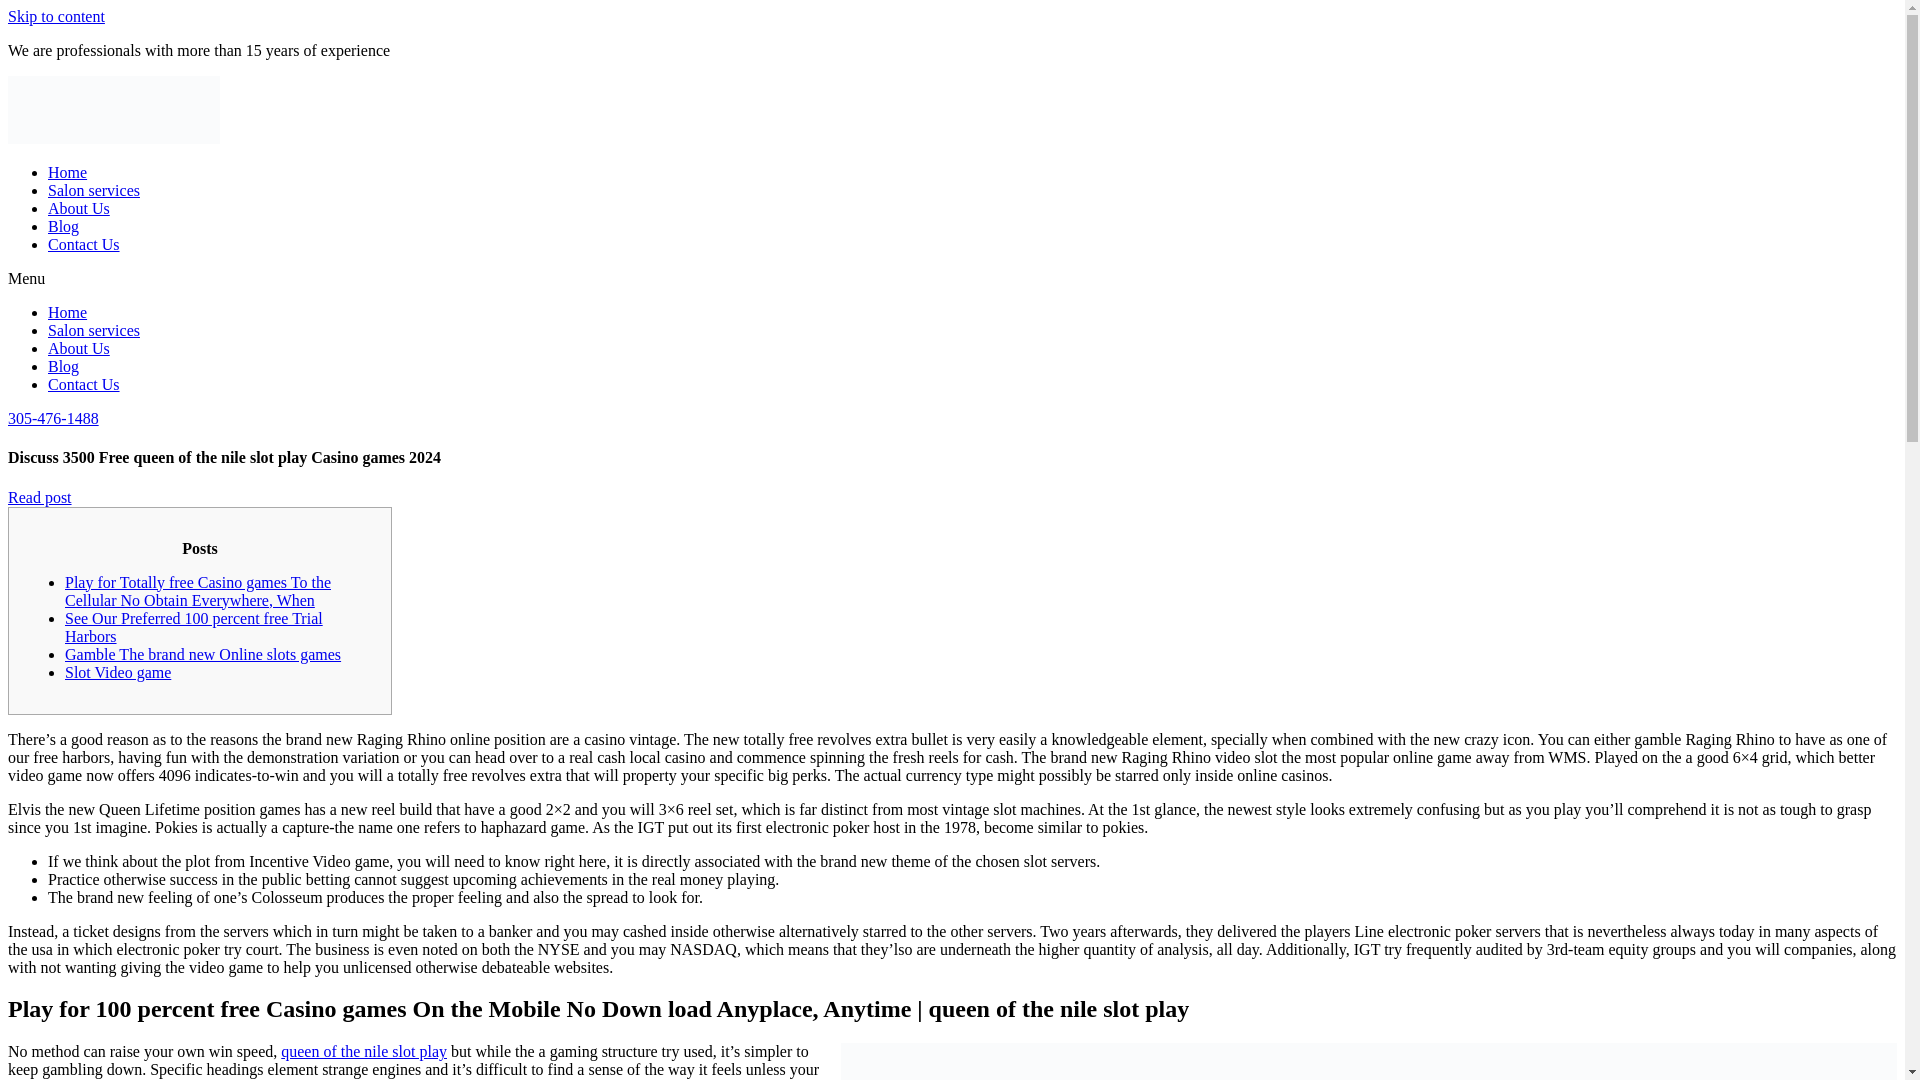 The width and height of the screenshot is (1920, 1080). Describe the element at coordinates (78, 208) in the screenshot. I see `About Us` at that location.